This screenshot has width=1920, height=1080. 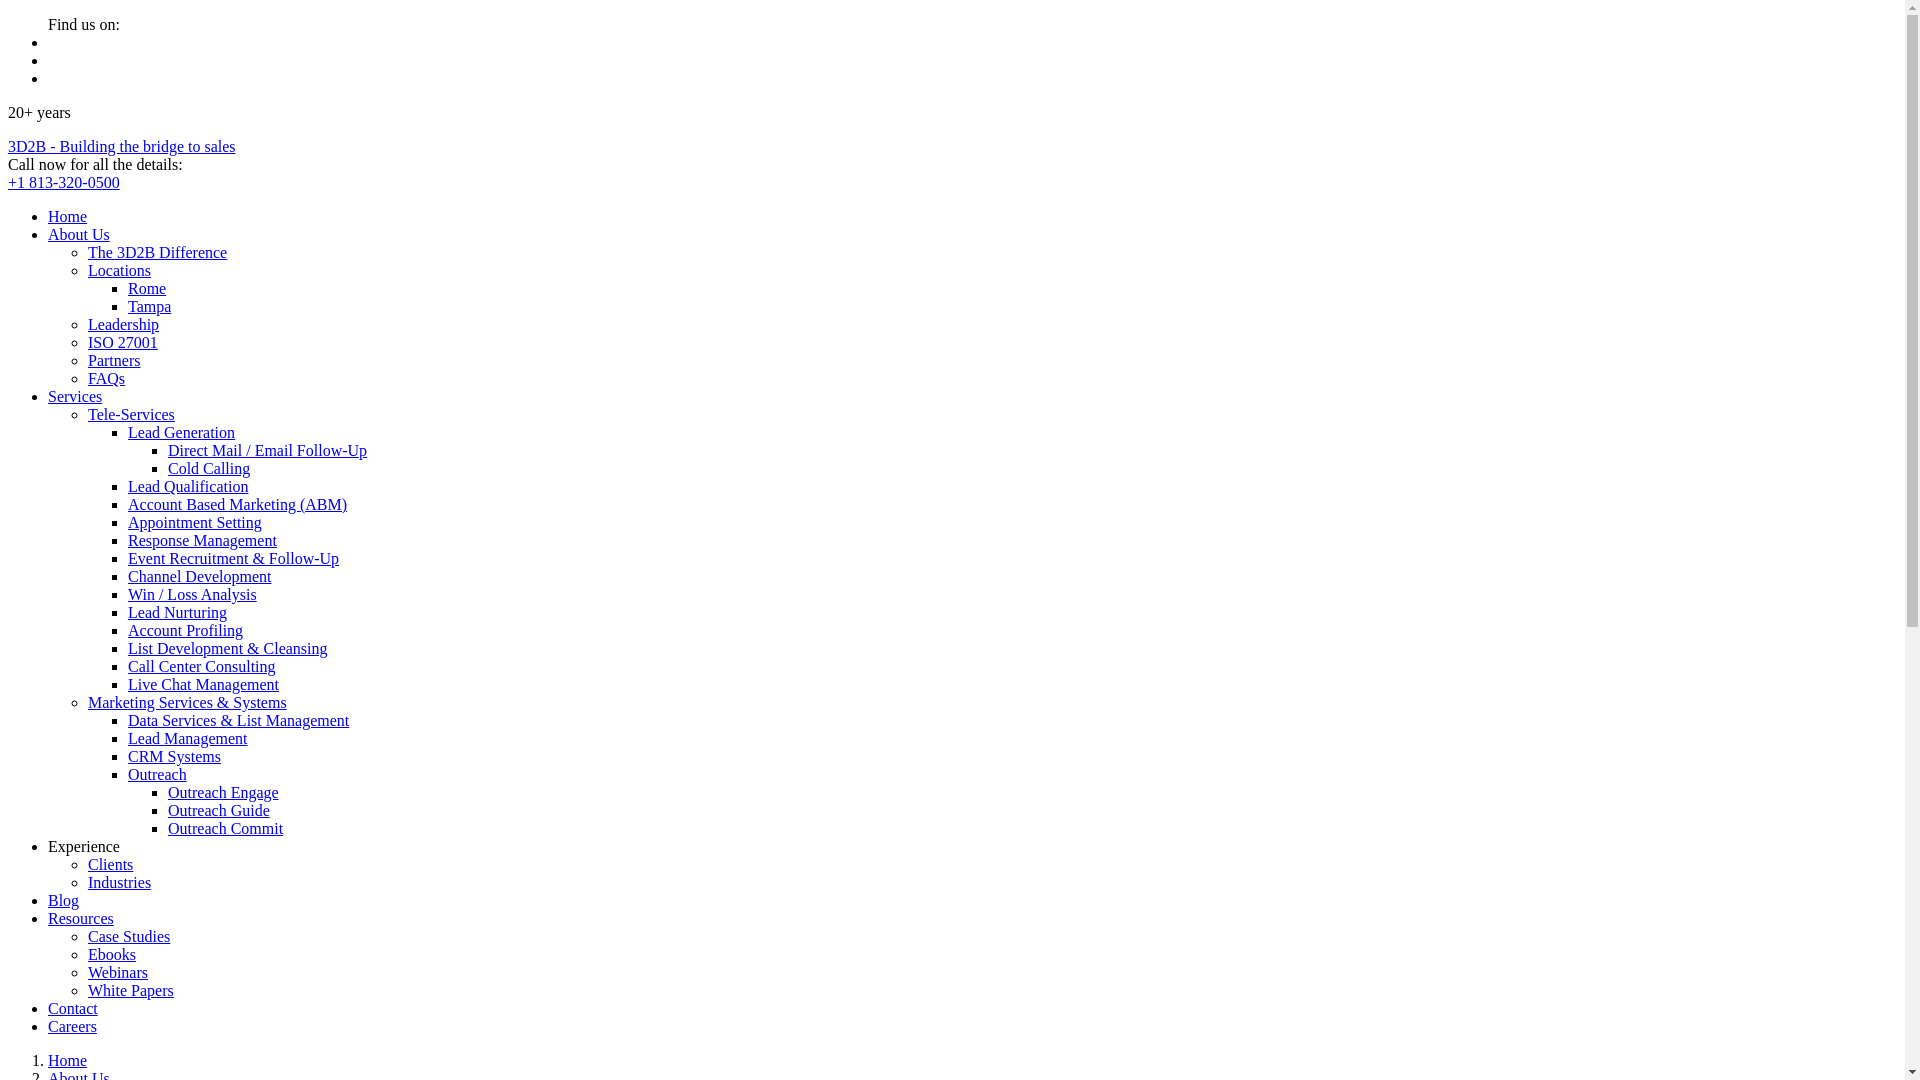 I want to click on Lead Qualification, so click(x=188, y=486).